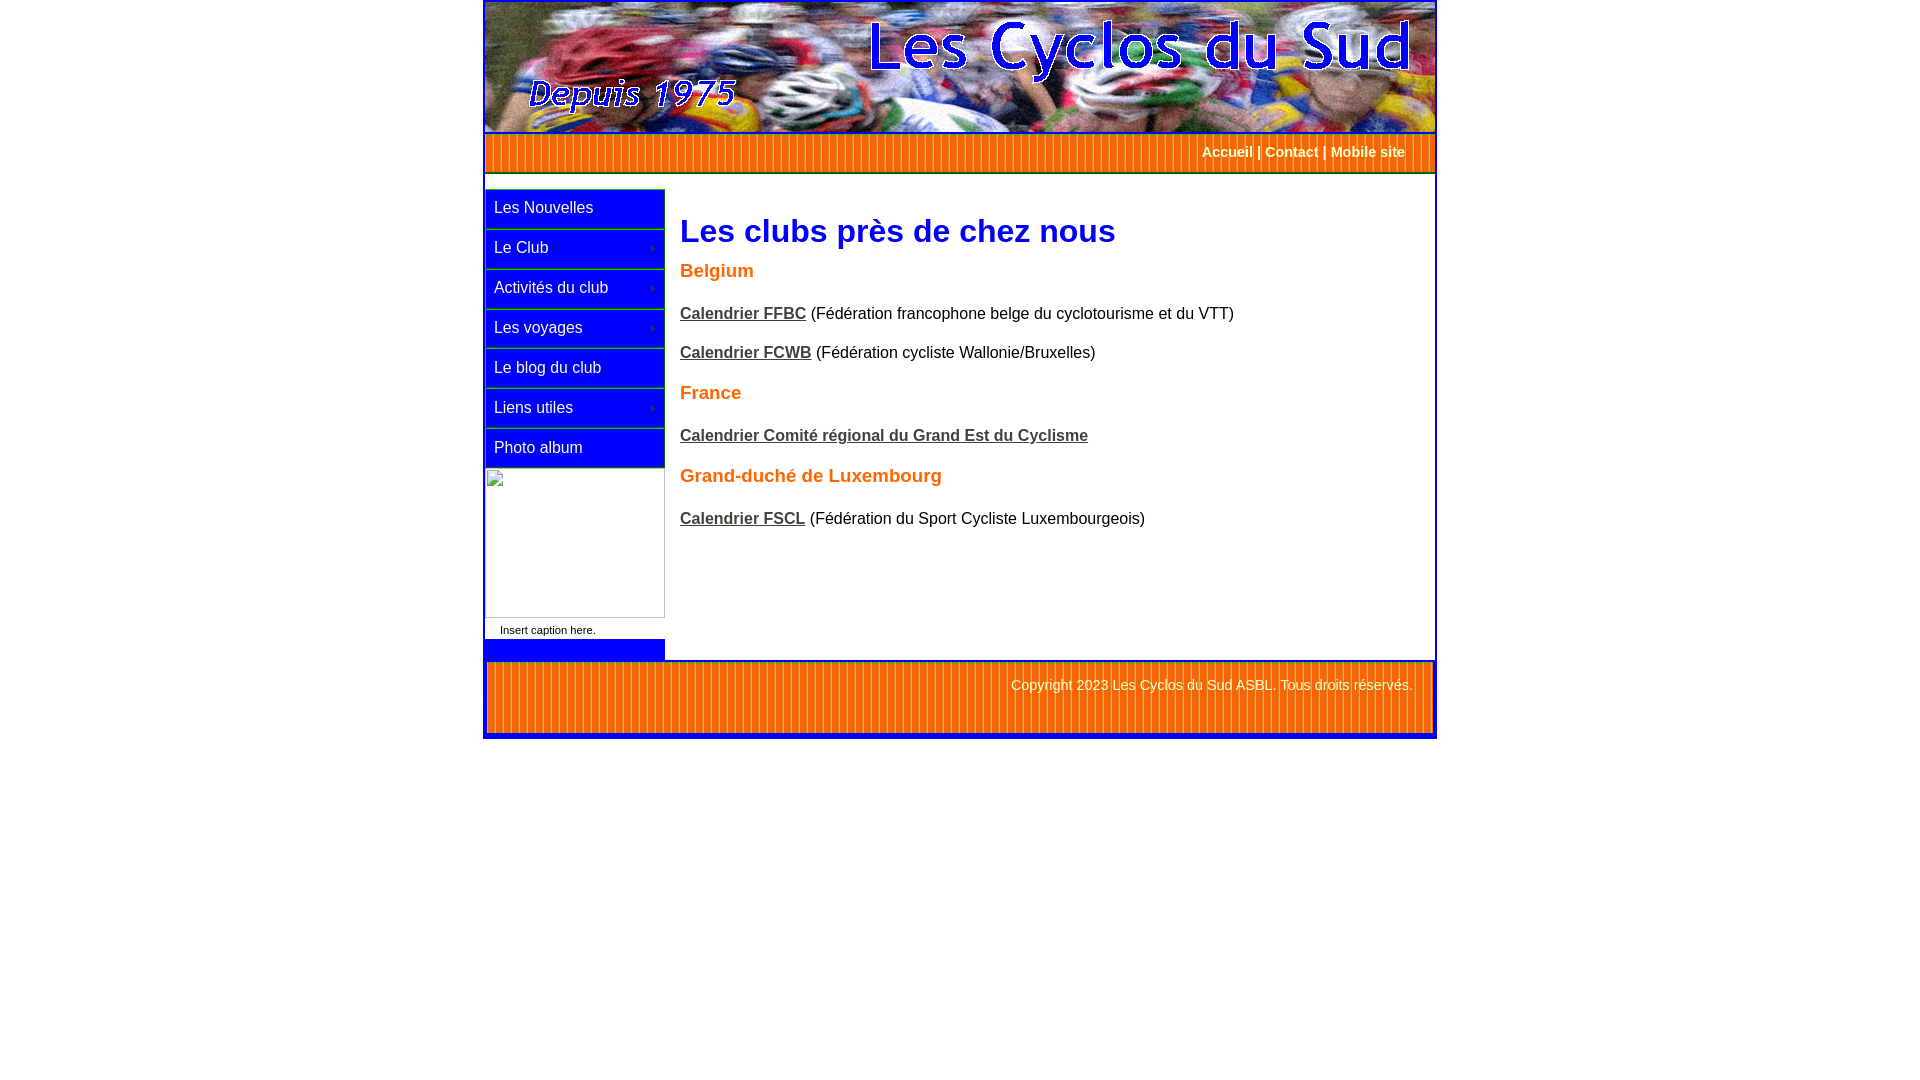 The image size is (1920, 1080). I want to click on Mobile site, so click(1368, 152).